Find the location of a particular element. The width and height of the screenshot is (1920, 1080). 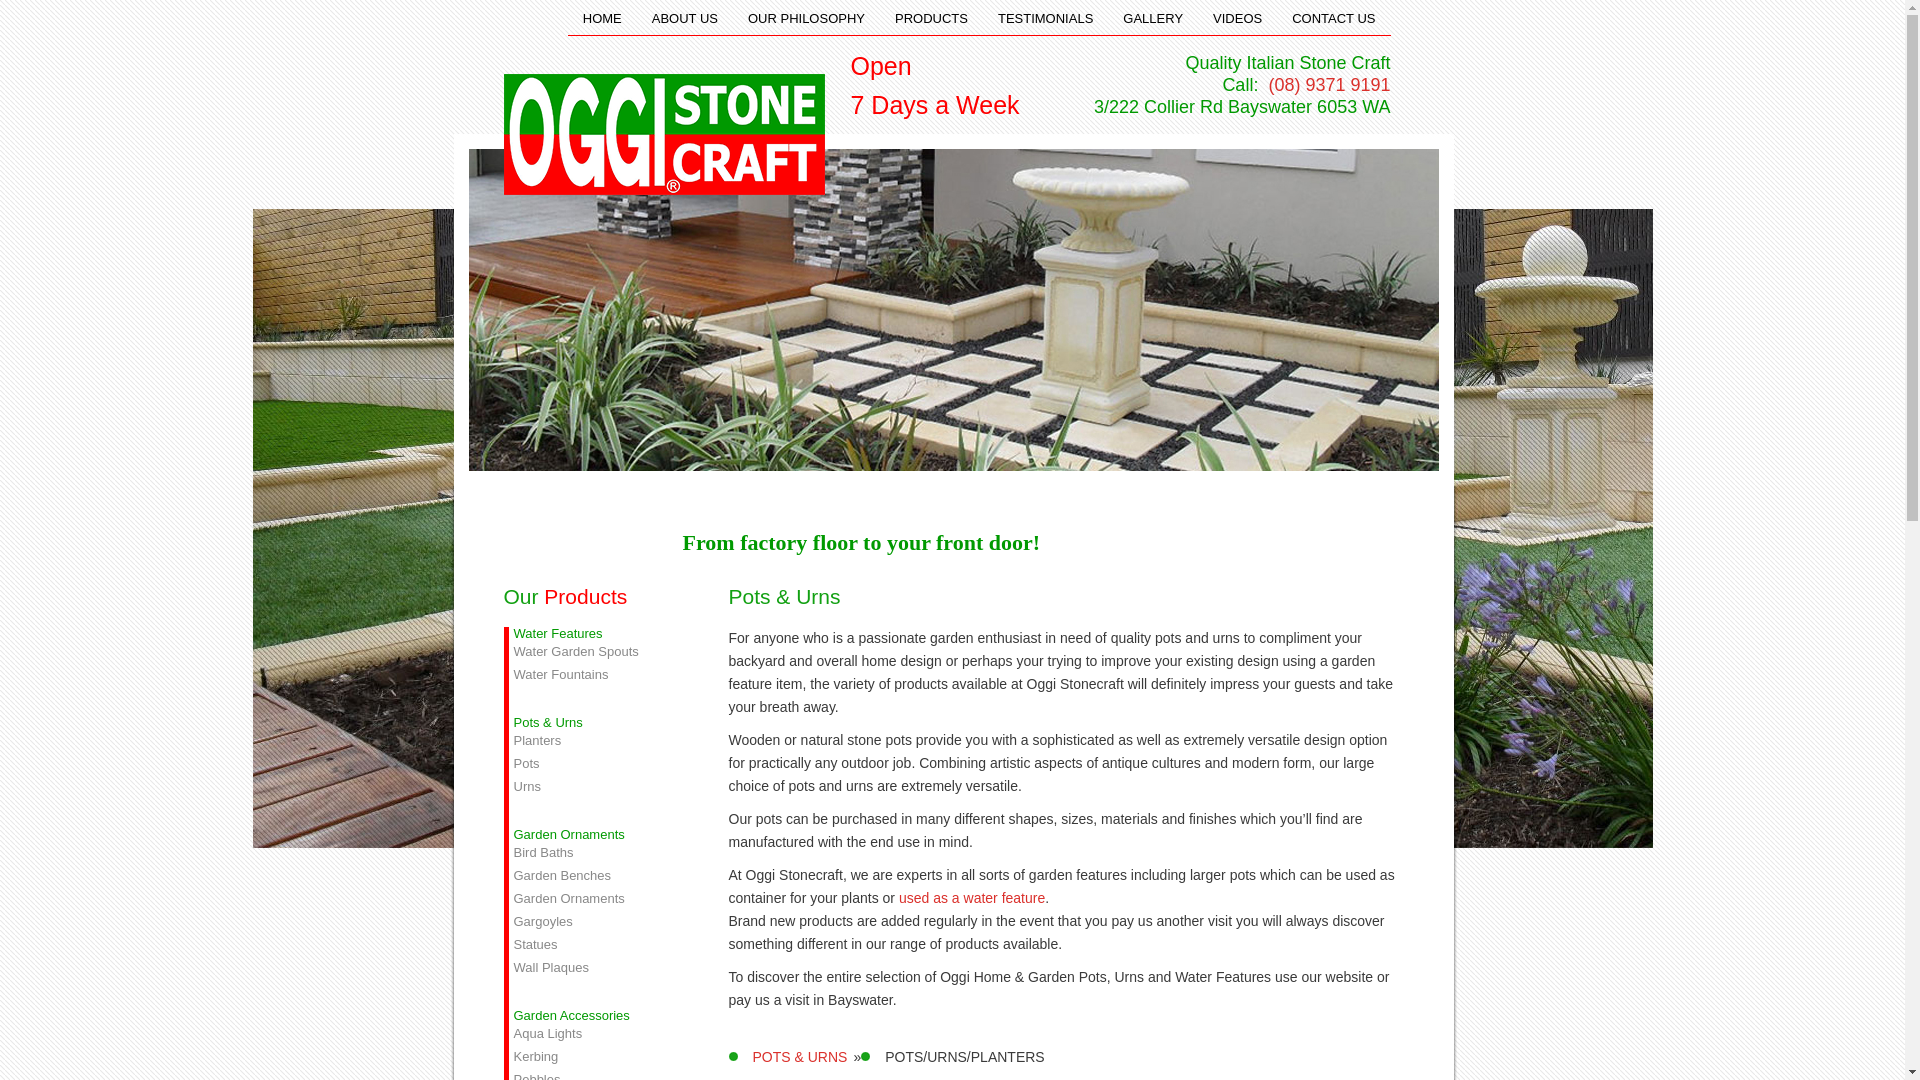

HOME is located at coordinates (602, 18).